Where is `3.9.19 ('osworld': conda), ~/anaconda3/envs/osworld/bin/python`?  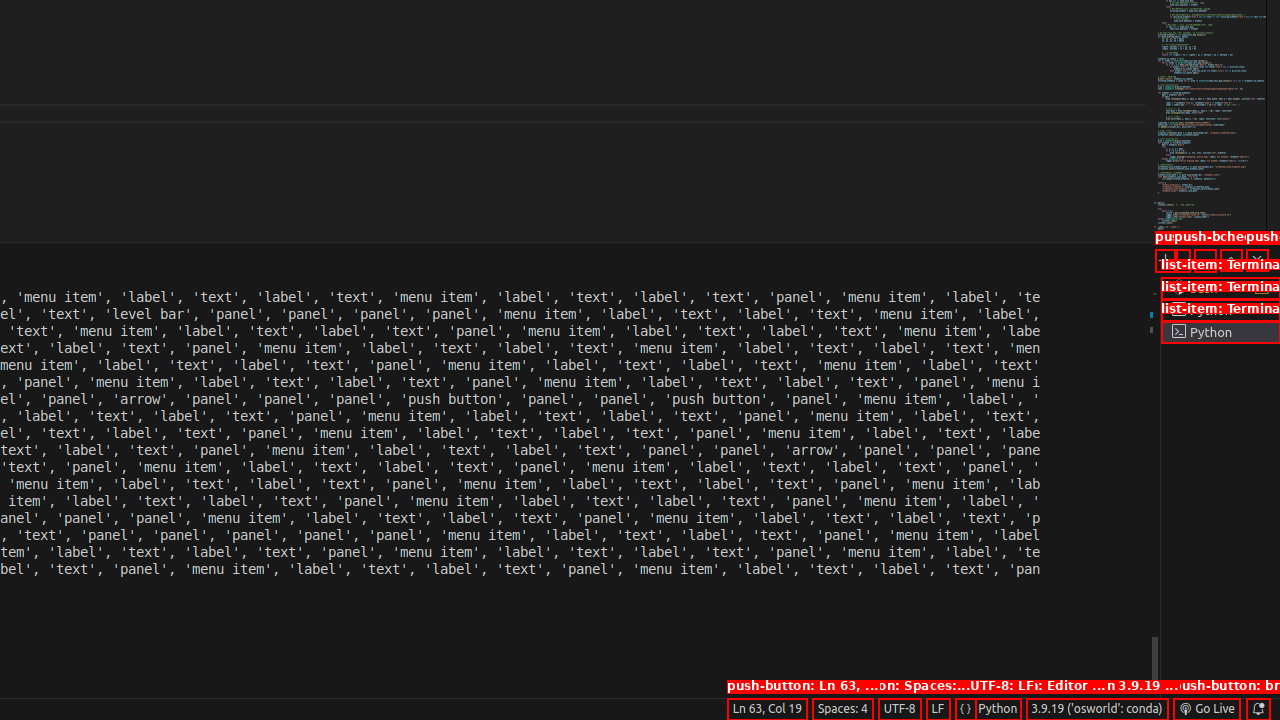 3.9.19 ('osworld': conda), ~/anaconda3/envs/osworld/bin/python is located at coordinates (1097, 709).